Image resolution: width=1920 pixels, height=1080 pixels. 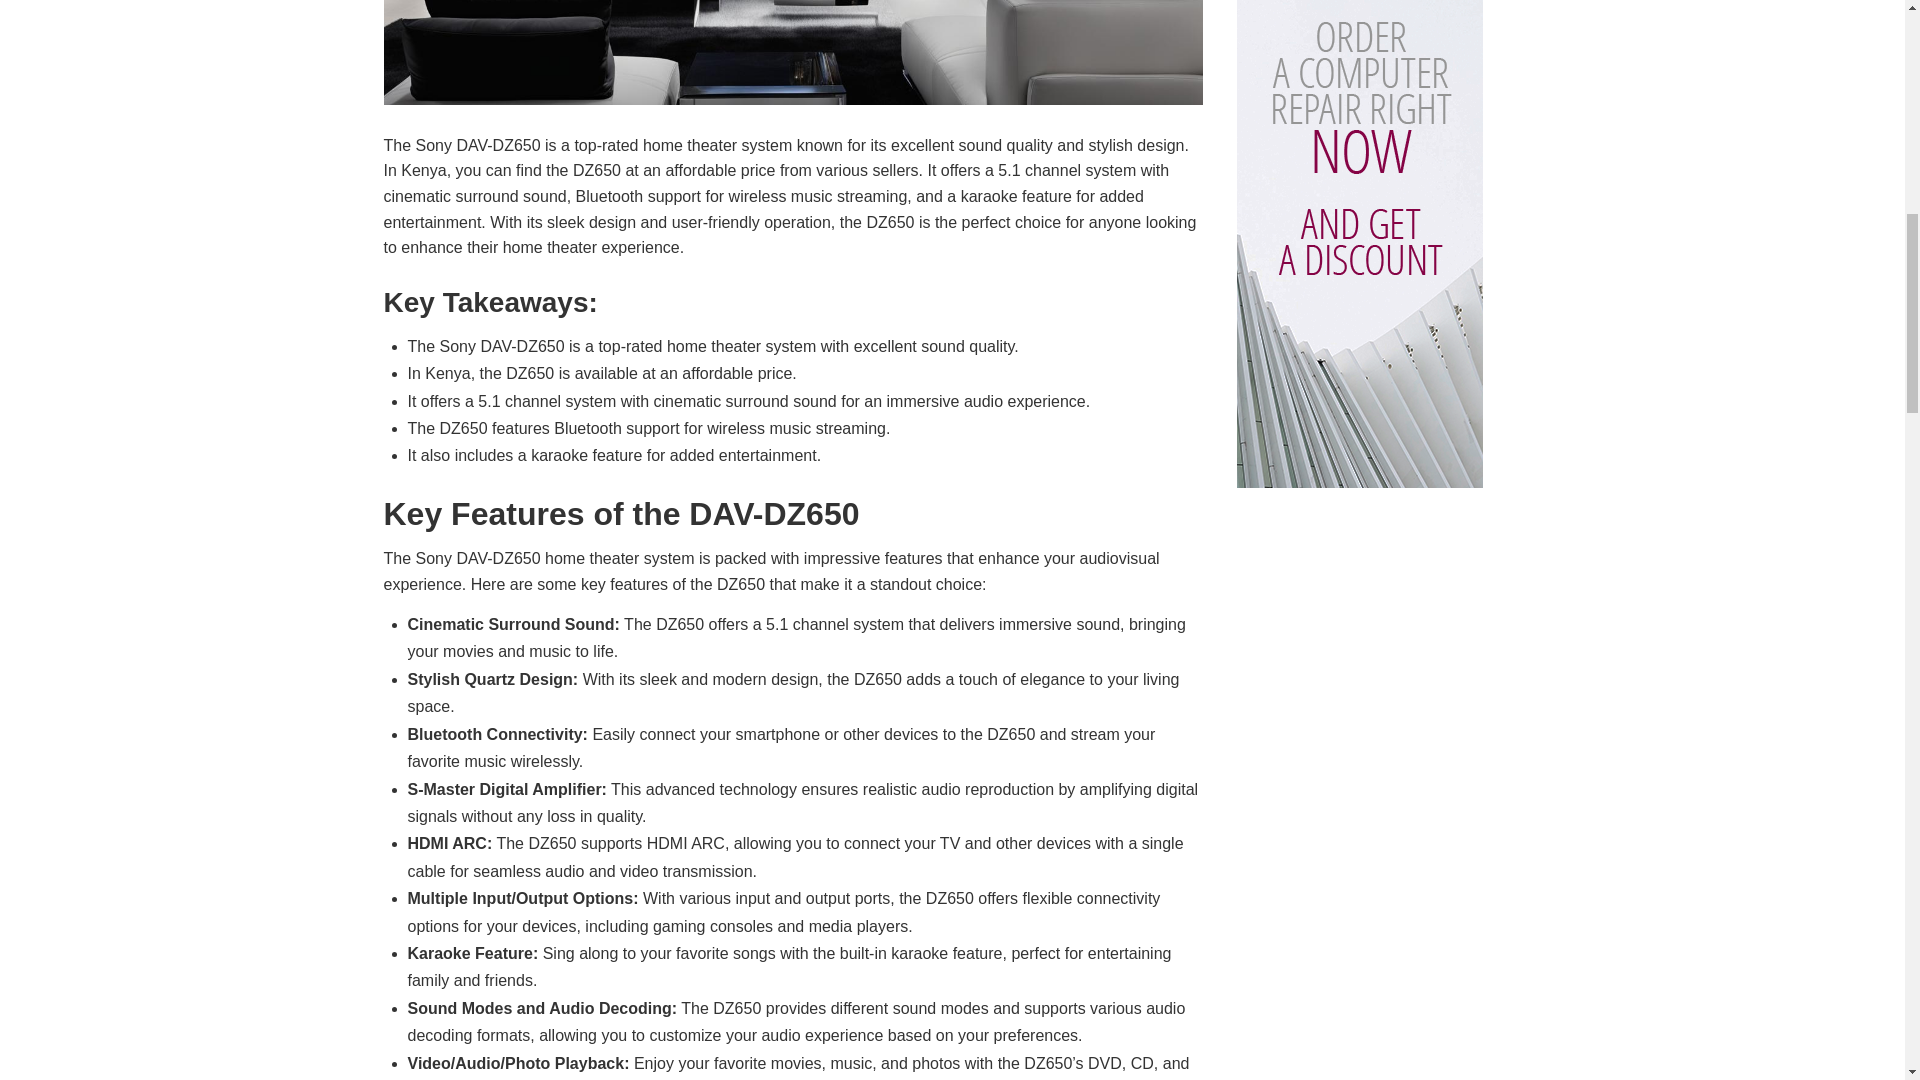 I want to click on DZ650 Price in Kenya: Home Theater Excellence 1, so click(x=794, y=52).